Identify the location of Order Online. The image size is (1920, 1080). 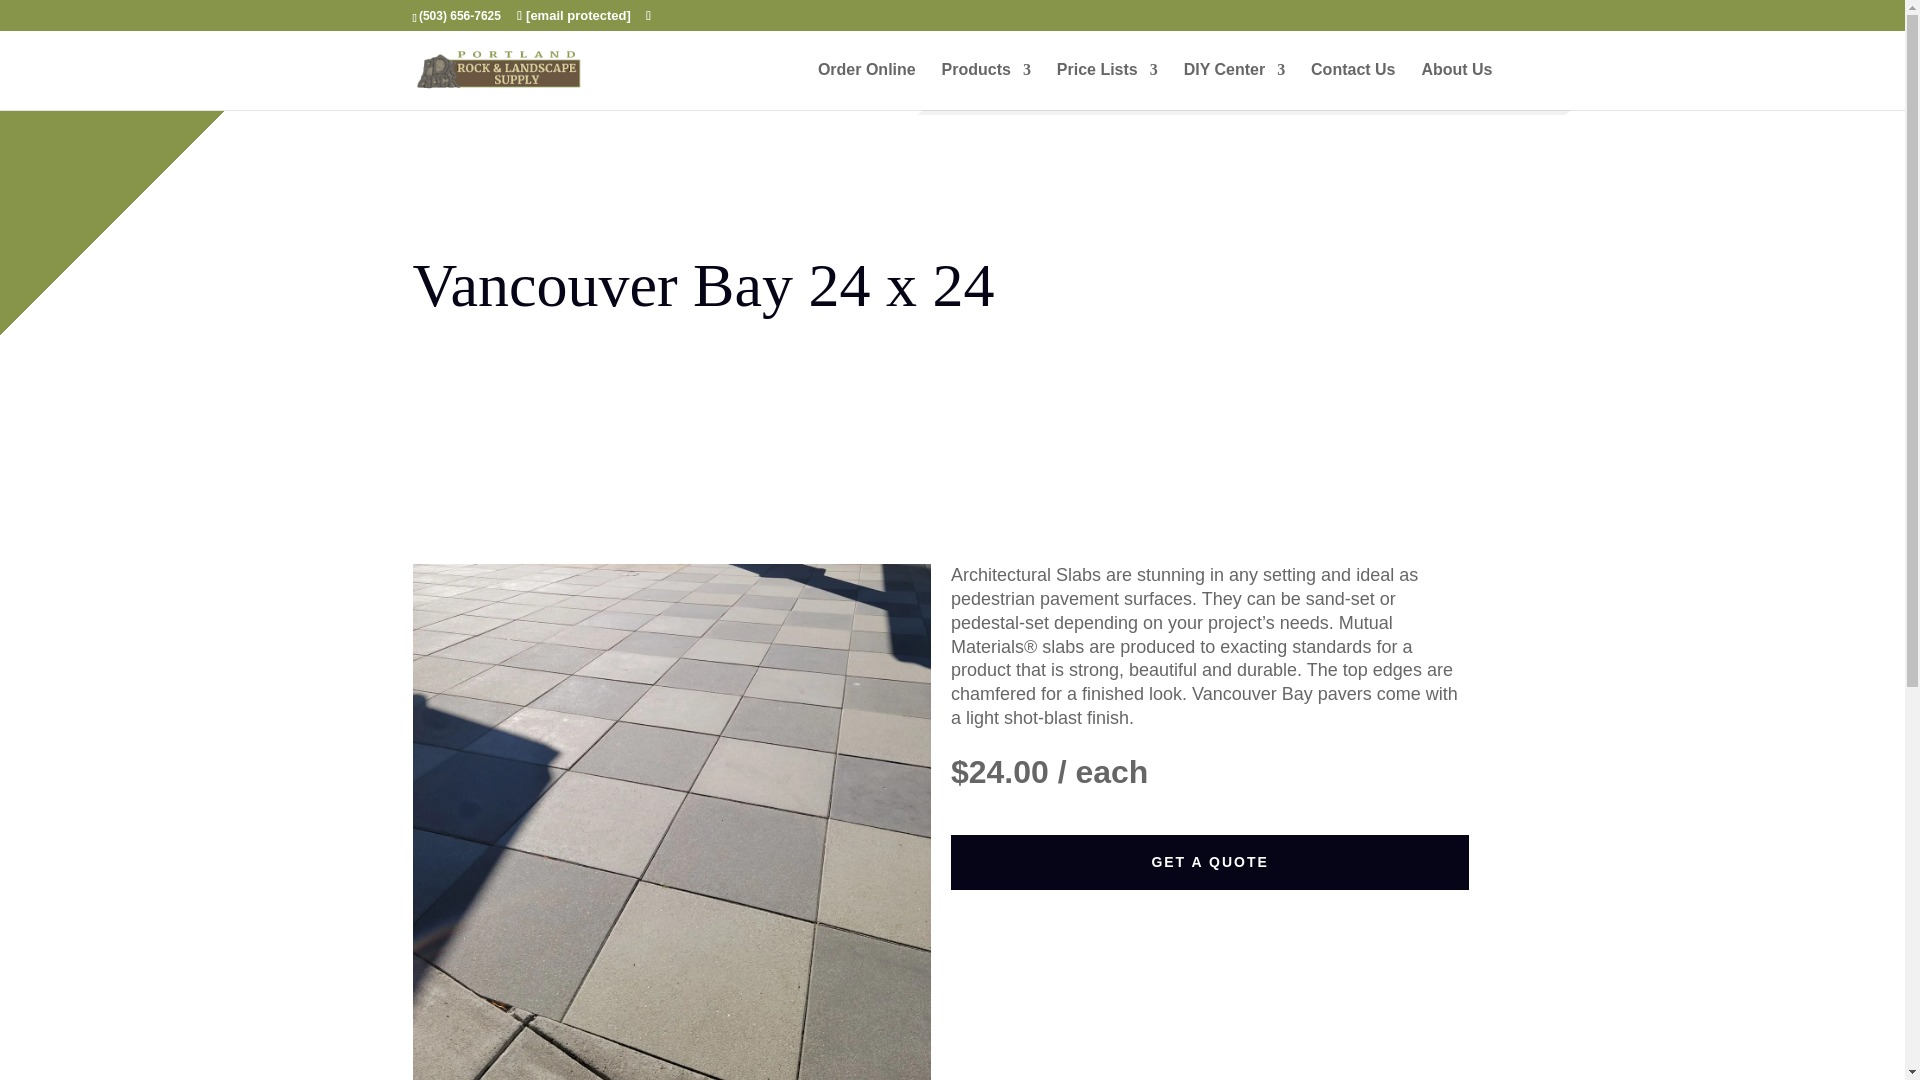
(866, 86).